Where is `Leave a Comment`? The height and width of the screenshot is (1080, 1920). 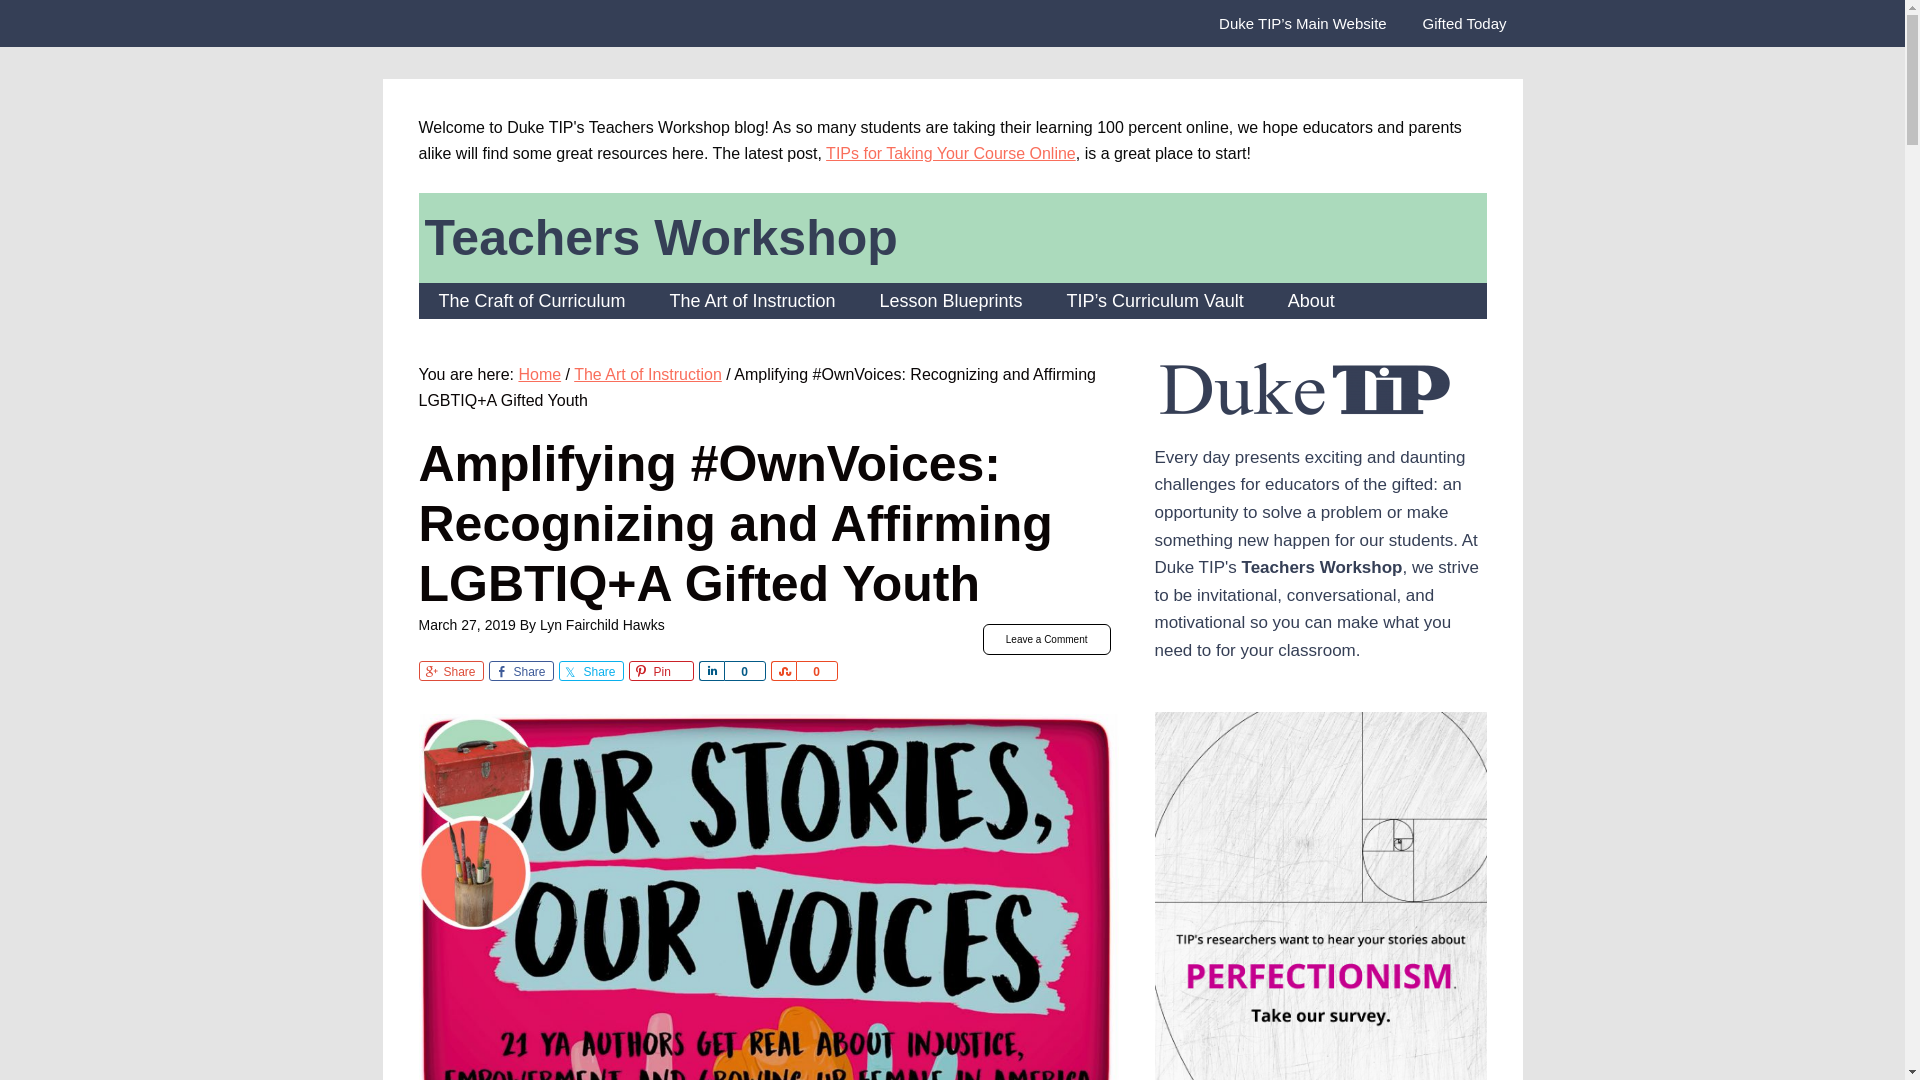 Leave a Comment is located at coordinates (1047, 640).